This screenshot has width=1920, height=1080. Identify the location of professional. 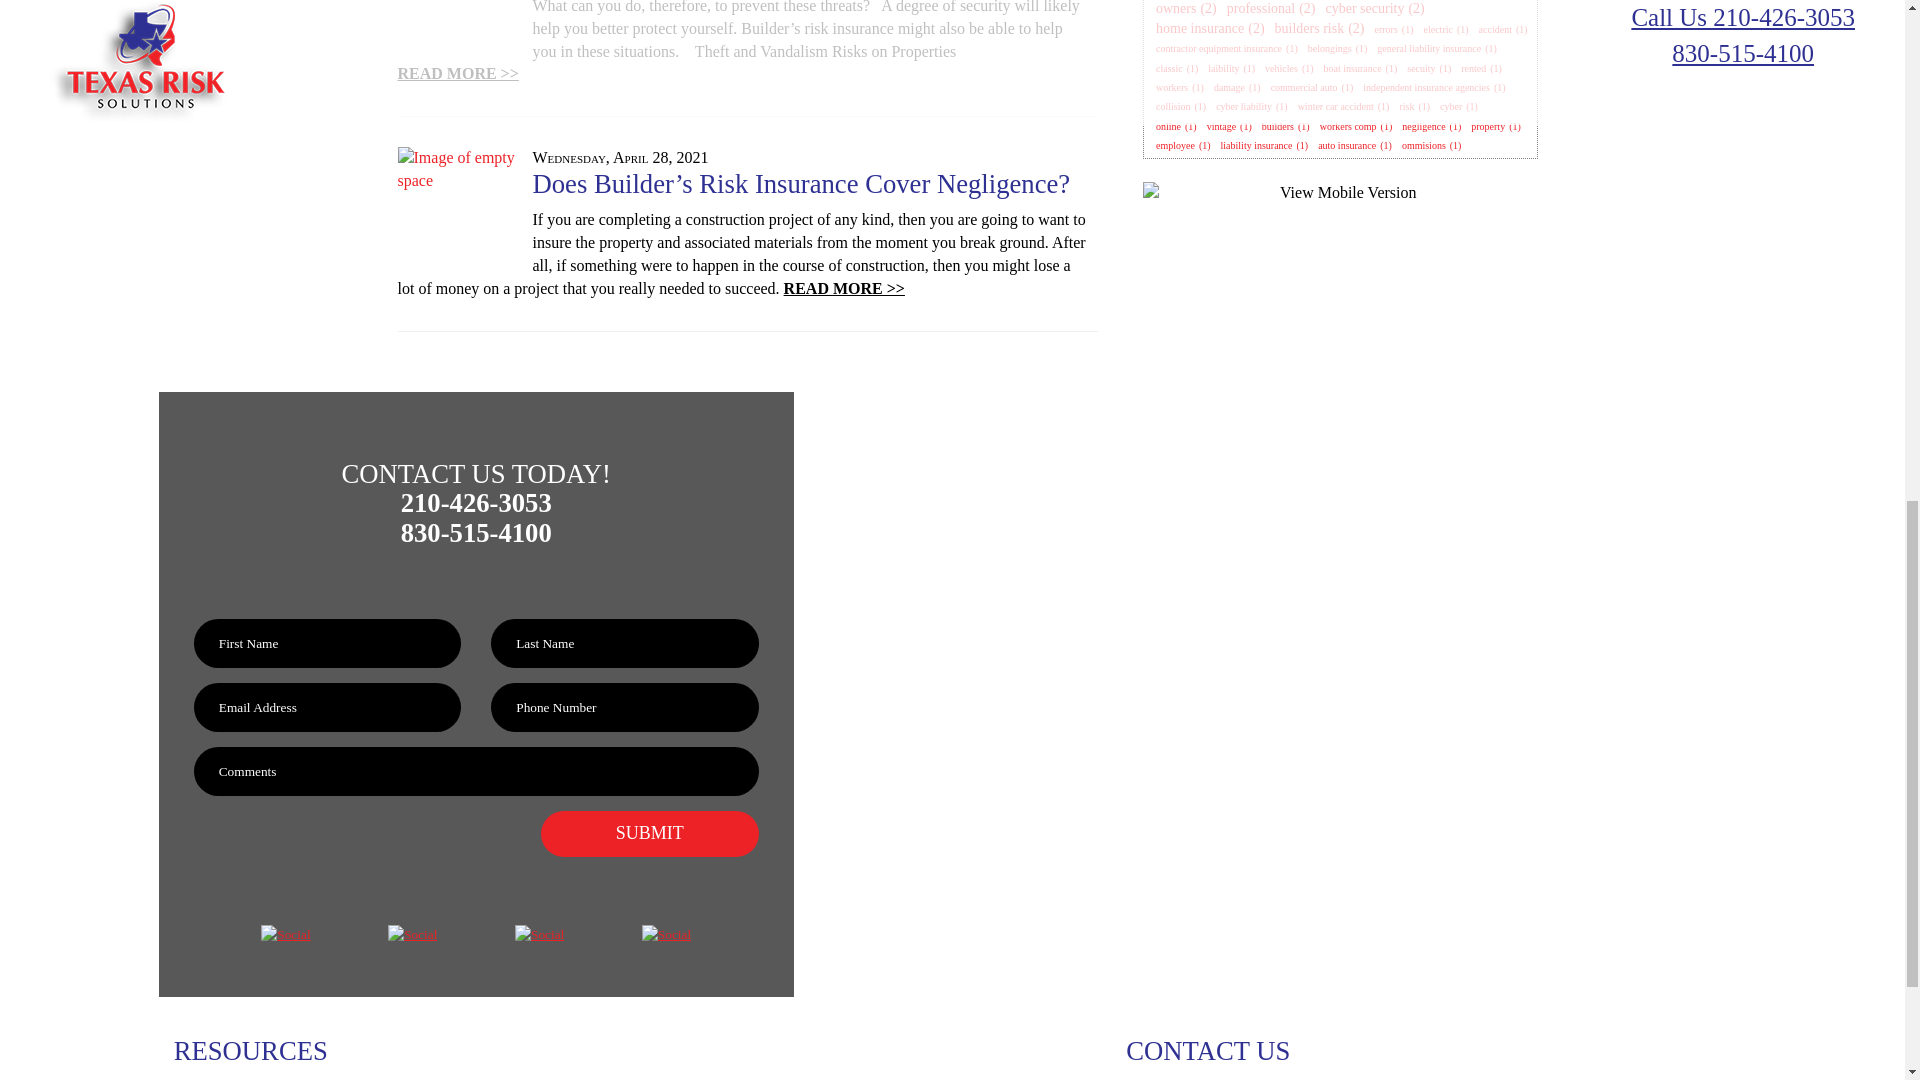
(1261, 9).